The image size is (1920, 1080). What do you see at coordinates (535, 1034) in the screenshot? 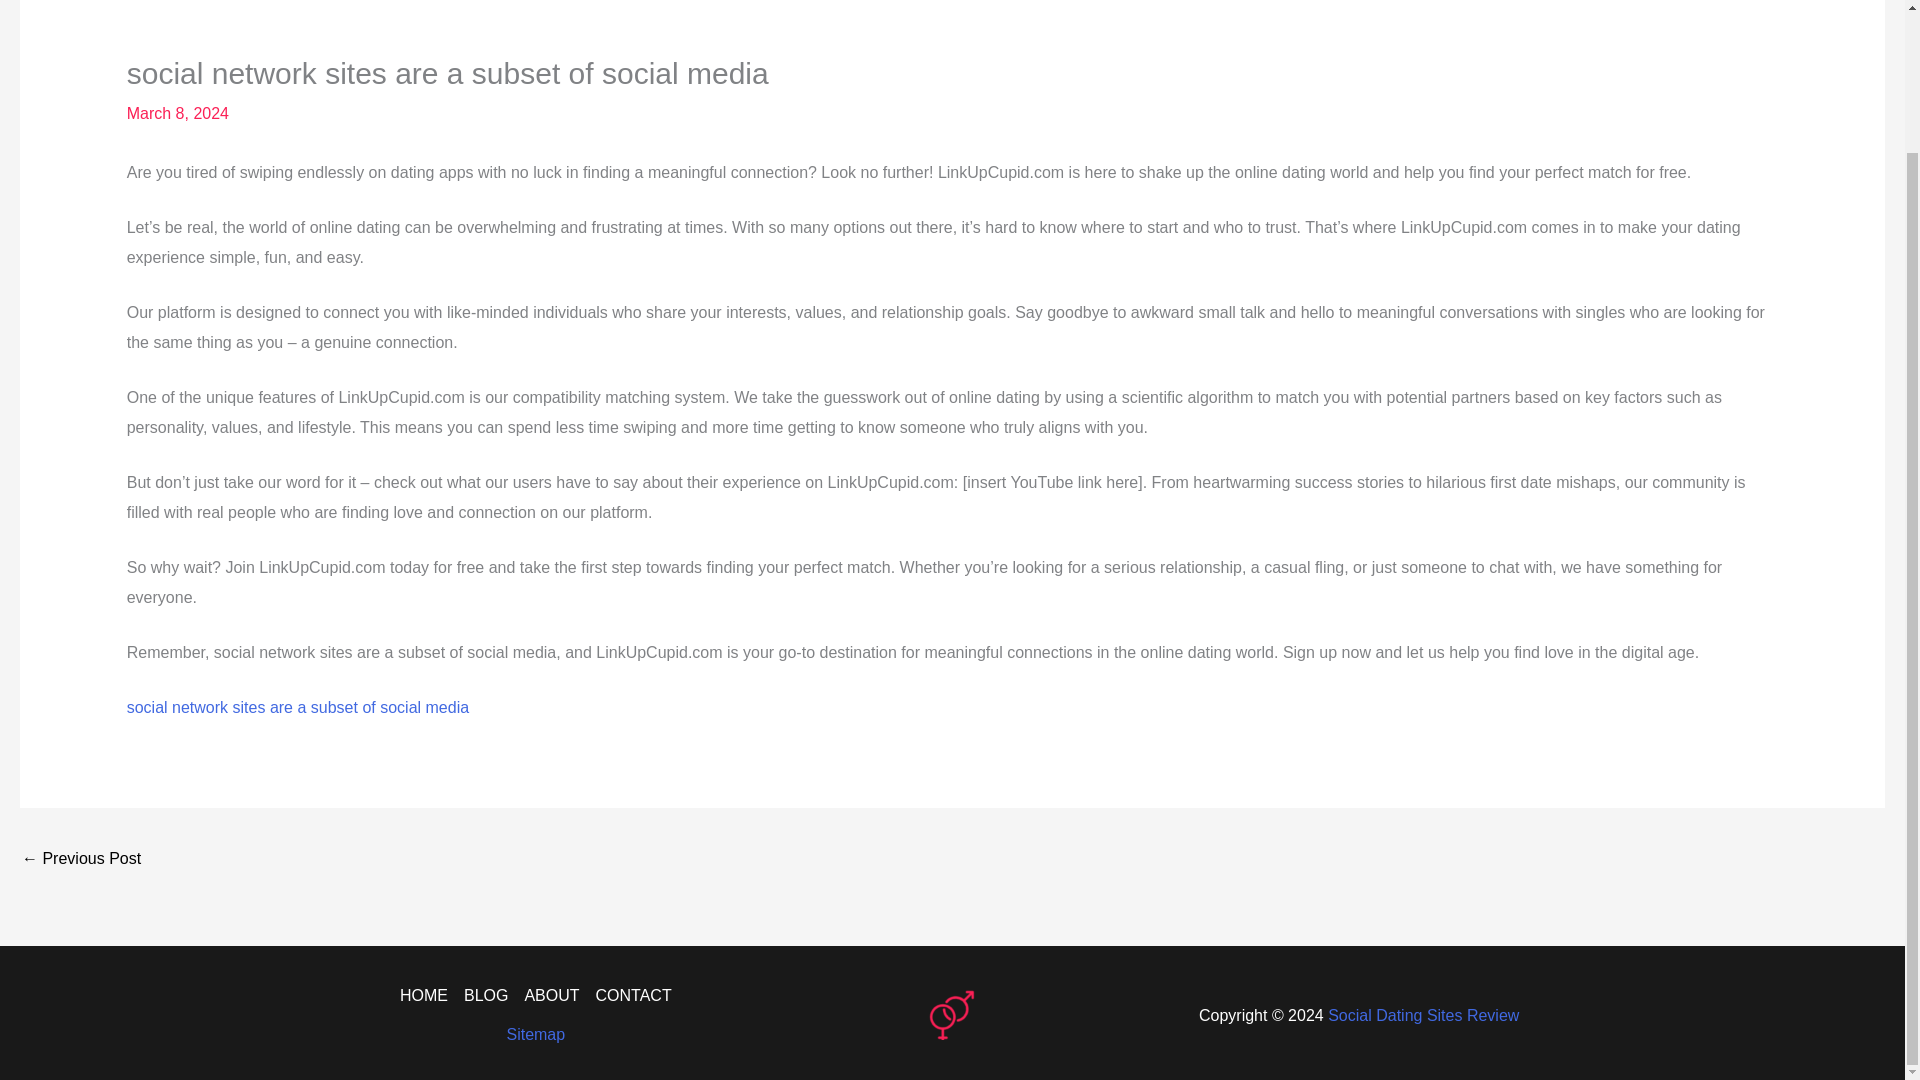
I see `Sitemap` at bounding box center [535, 1034].